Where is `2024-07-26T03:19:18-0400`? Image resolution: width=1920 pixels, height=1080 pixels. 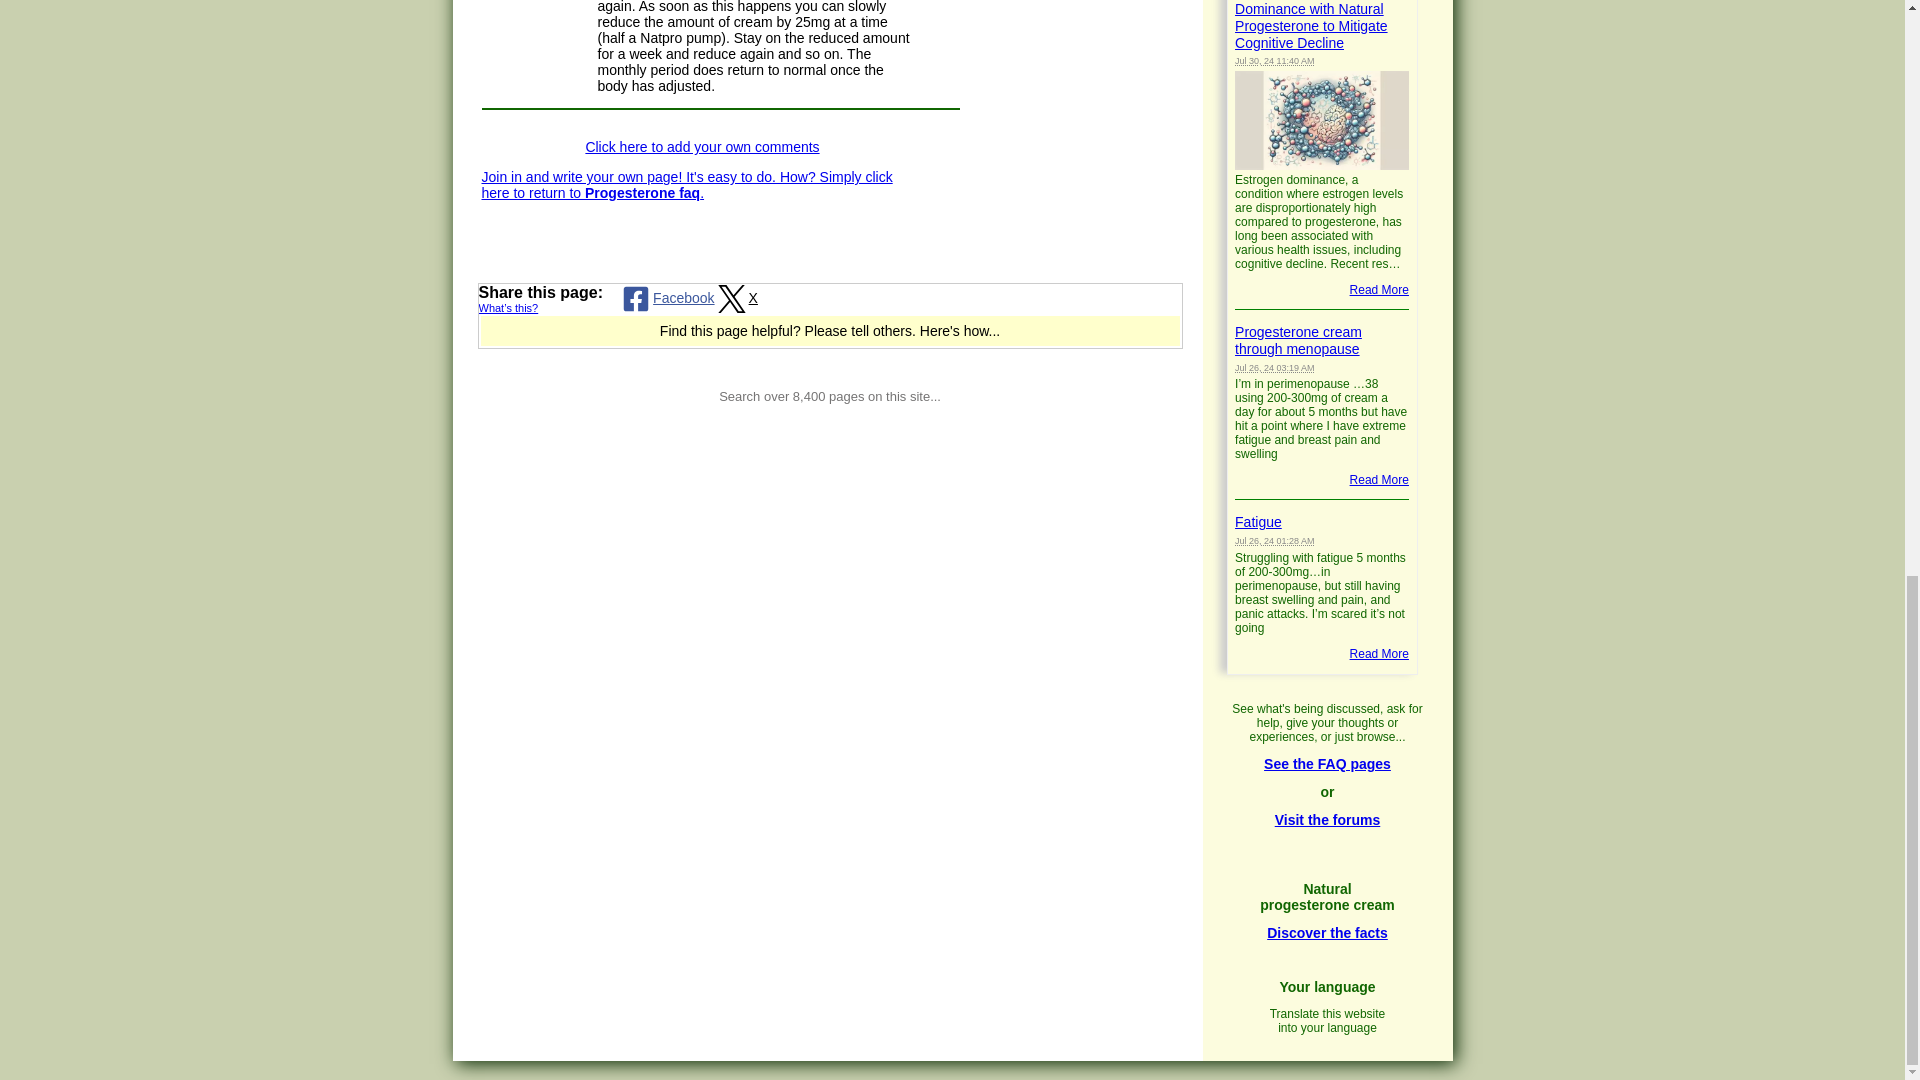 2024-07-26T03:19:18-0400 is located at coordinates (1274, 367).